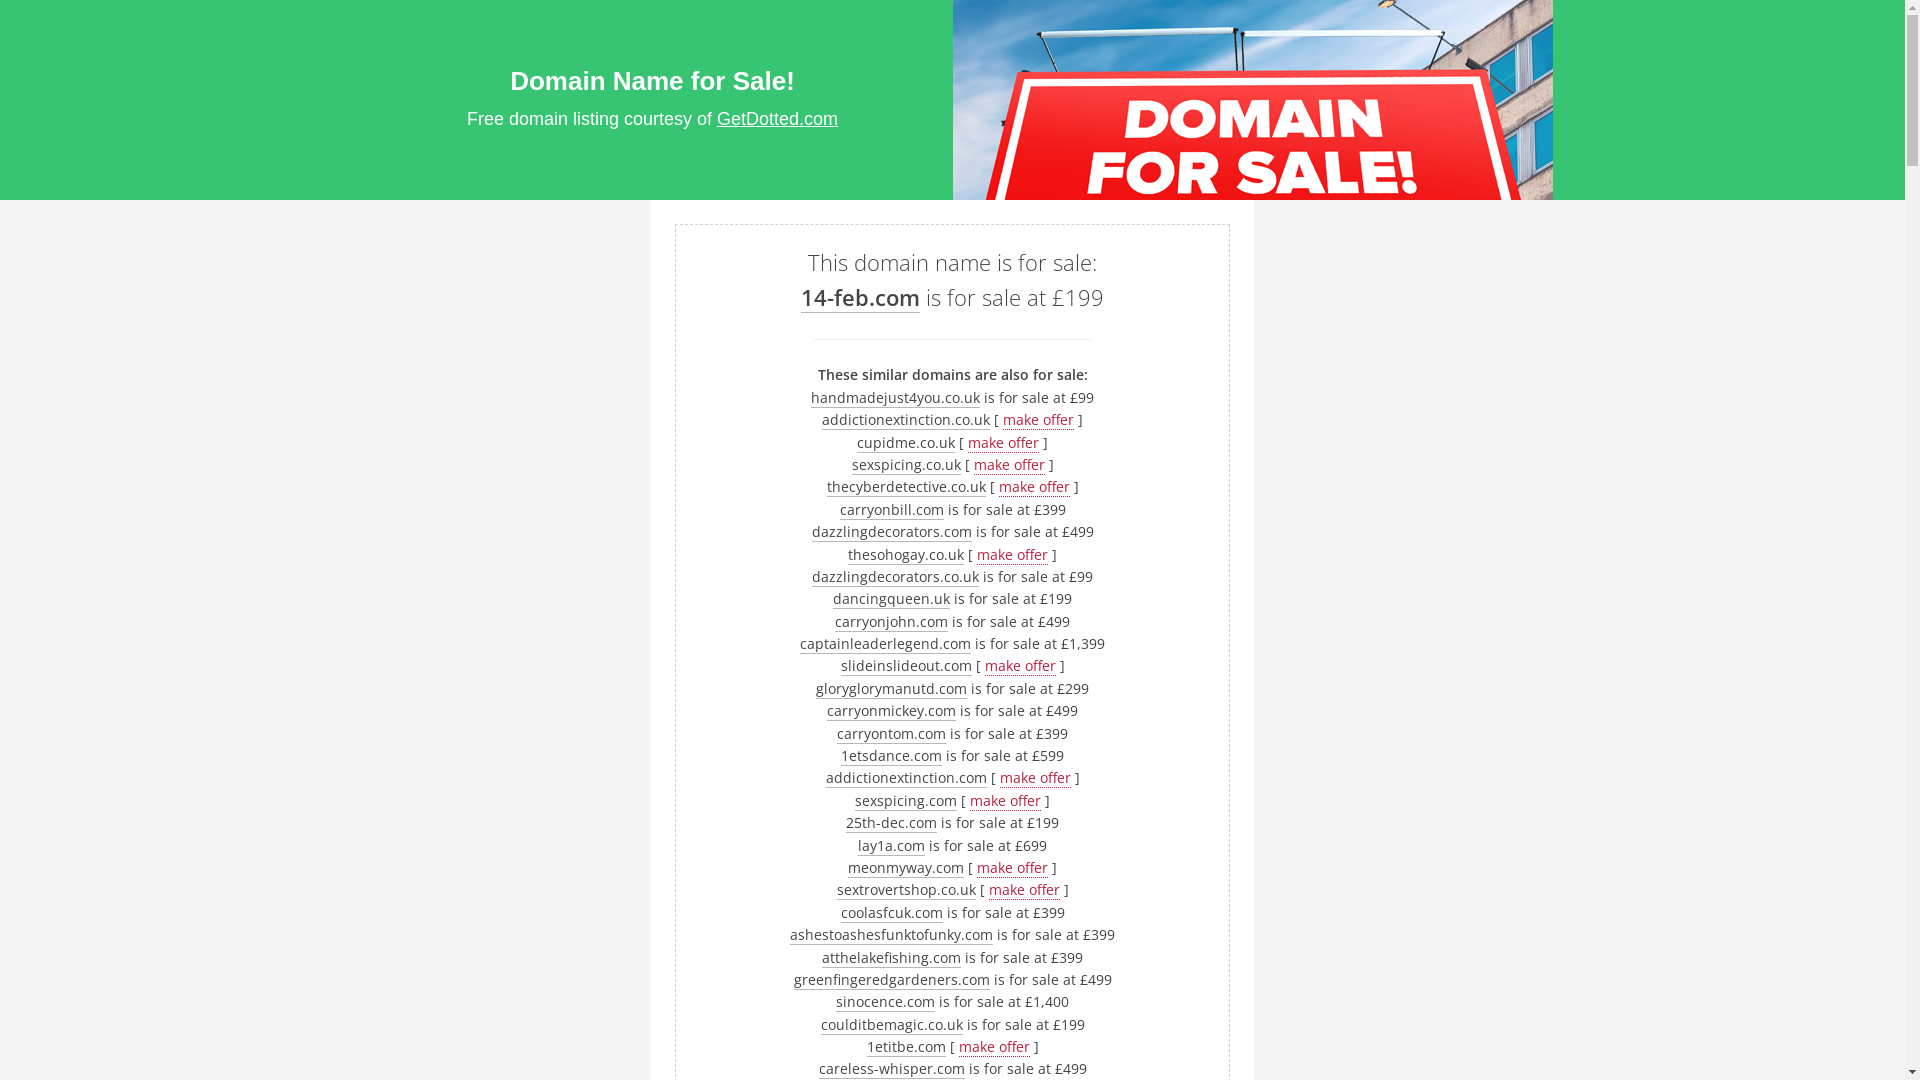 Image resolution: width=1920 pixels, height=1080 pixels. What do you see at coordinates (906, 420) in the screenshot?
I see `addictionextinction.co.uk` at bounding box center [906, 420].